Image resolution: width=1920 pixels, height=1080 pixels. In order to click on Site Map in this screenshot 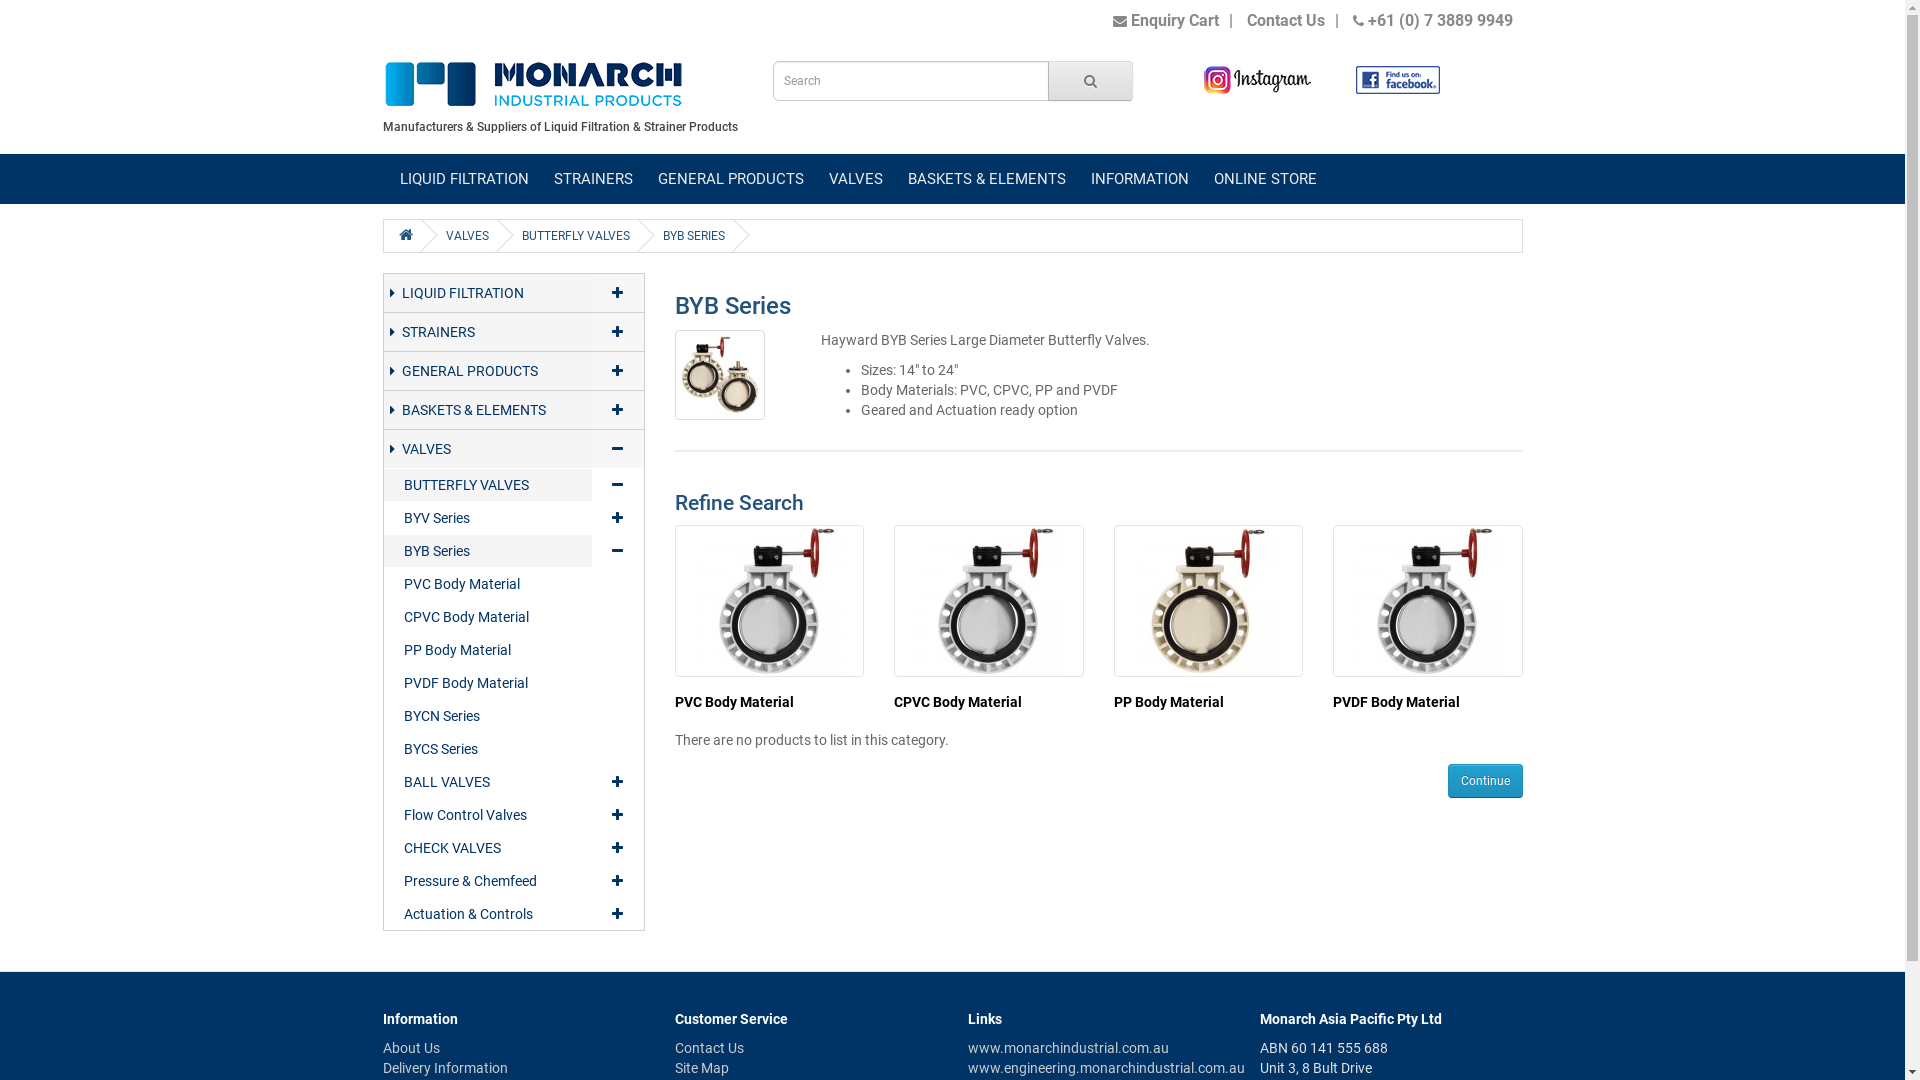, I will do `click(702, 1068)`.